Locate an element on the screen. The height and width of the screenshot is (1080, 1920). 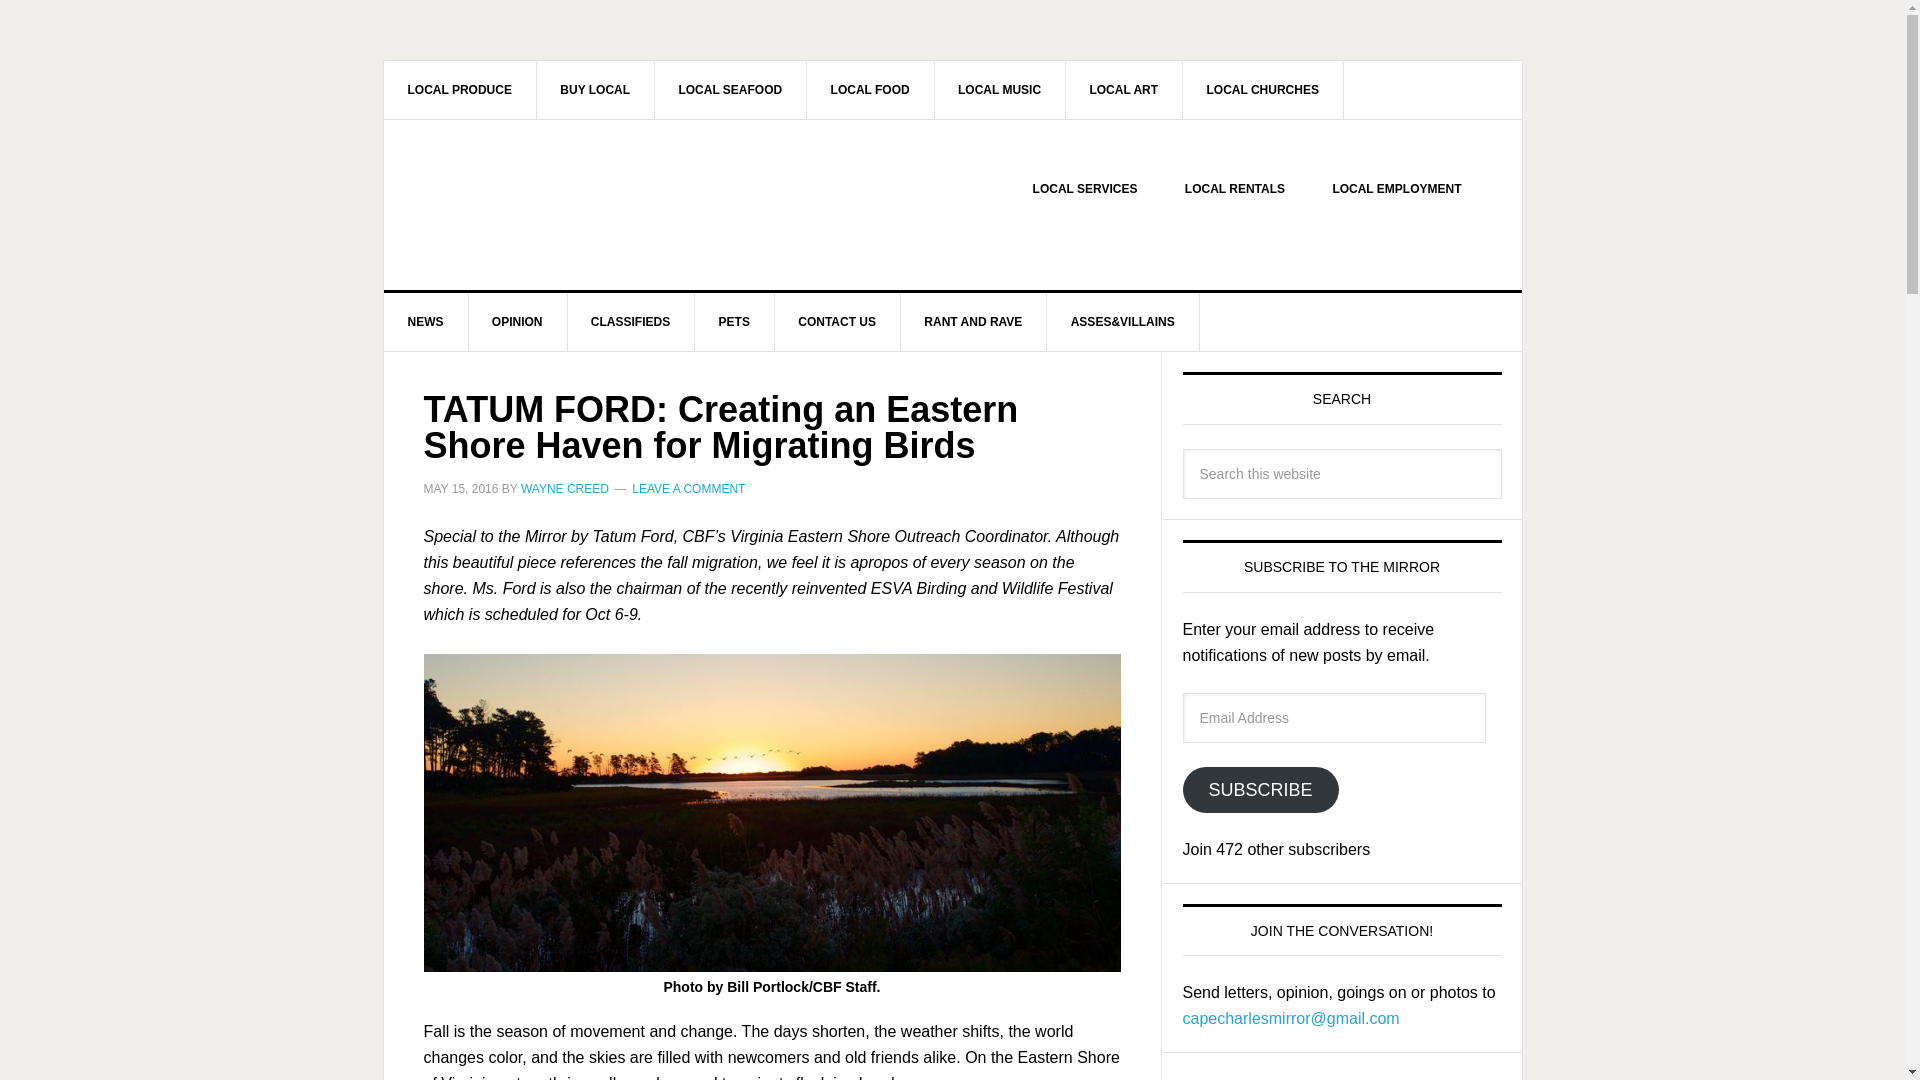
LOCAL SERVICES is located at coordinates (1085, 188).